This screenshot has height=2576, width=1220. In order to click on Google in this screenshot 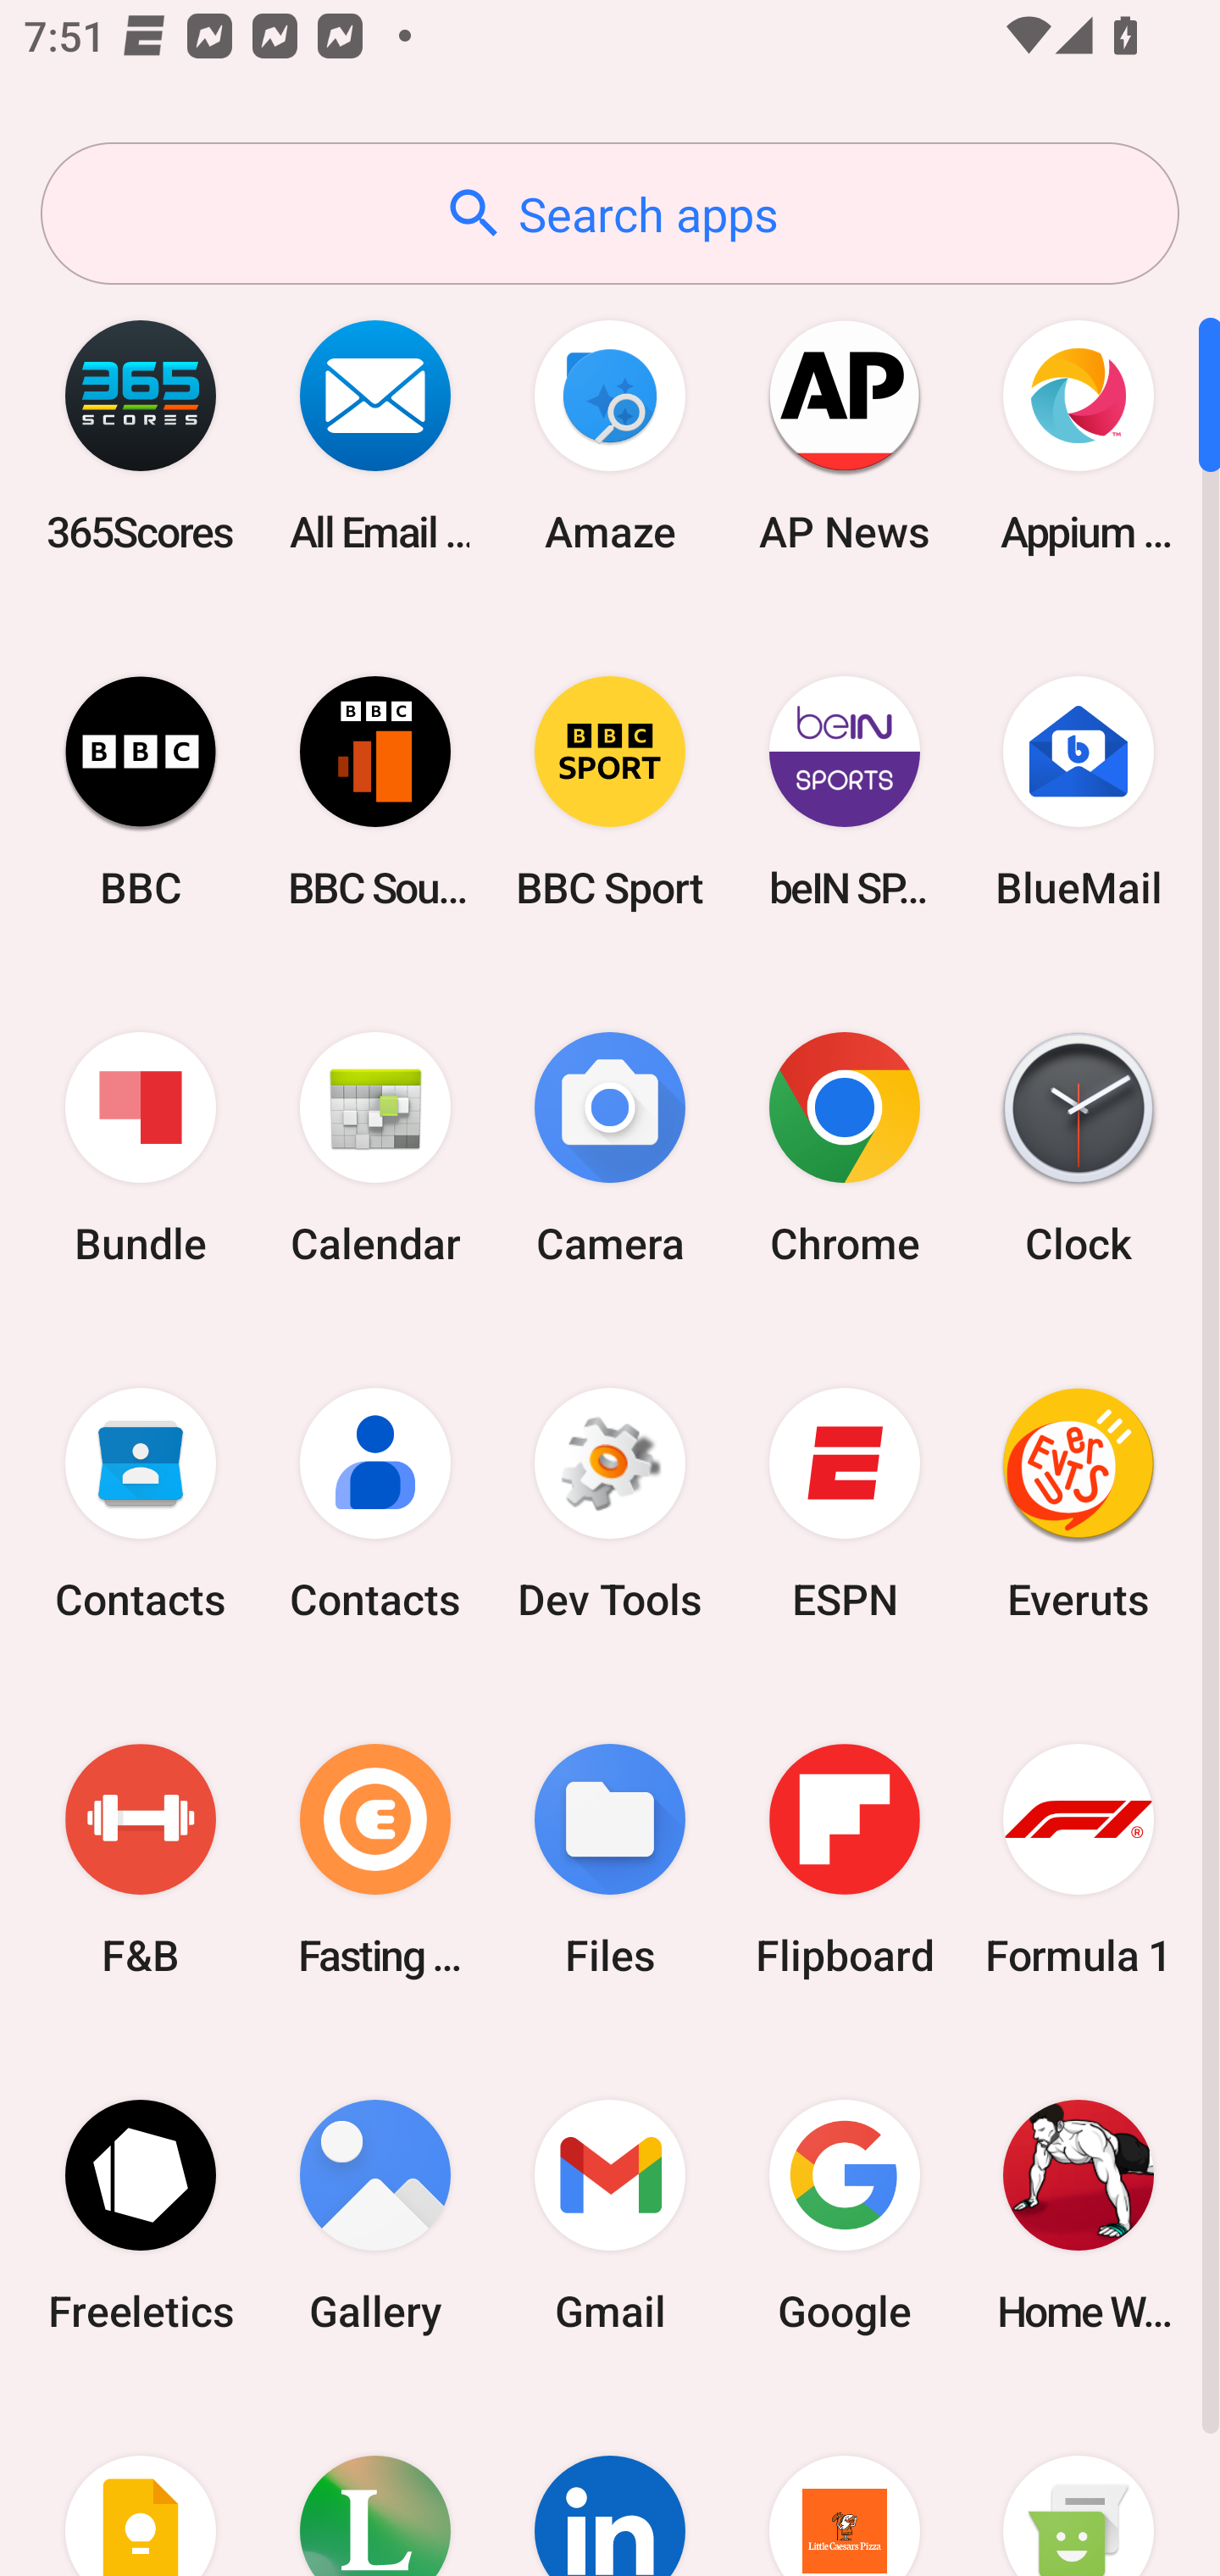, I will do `click(844, 2215)`.